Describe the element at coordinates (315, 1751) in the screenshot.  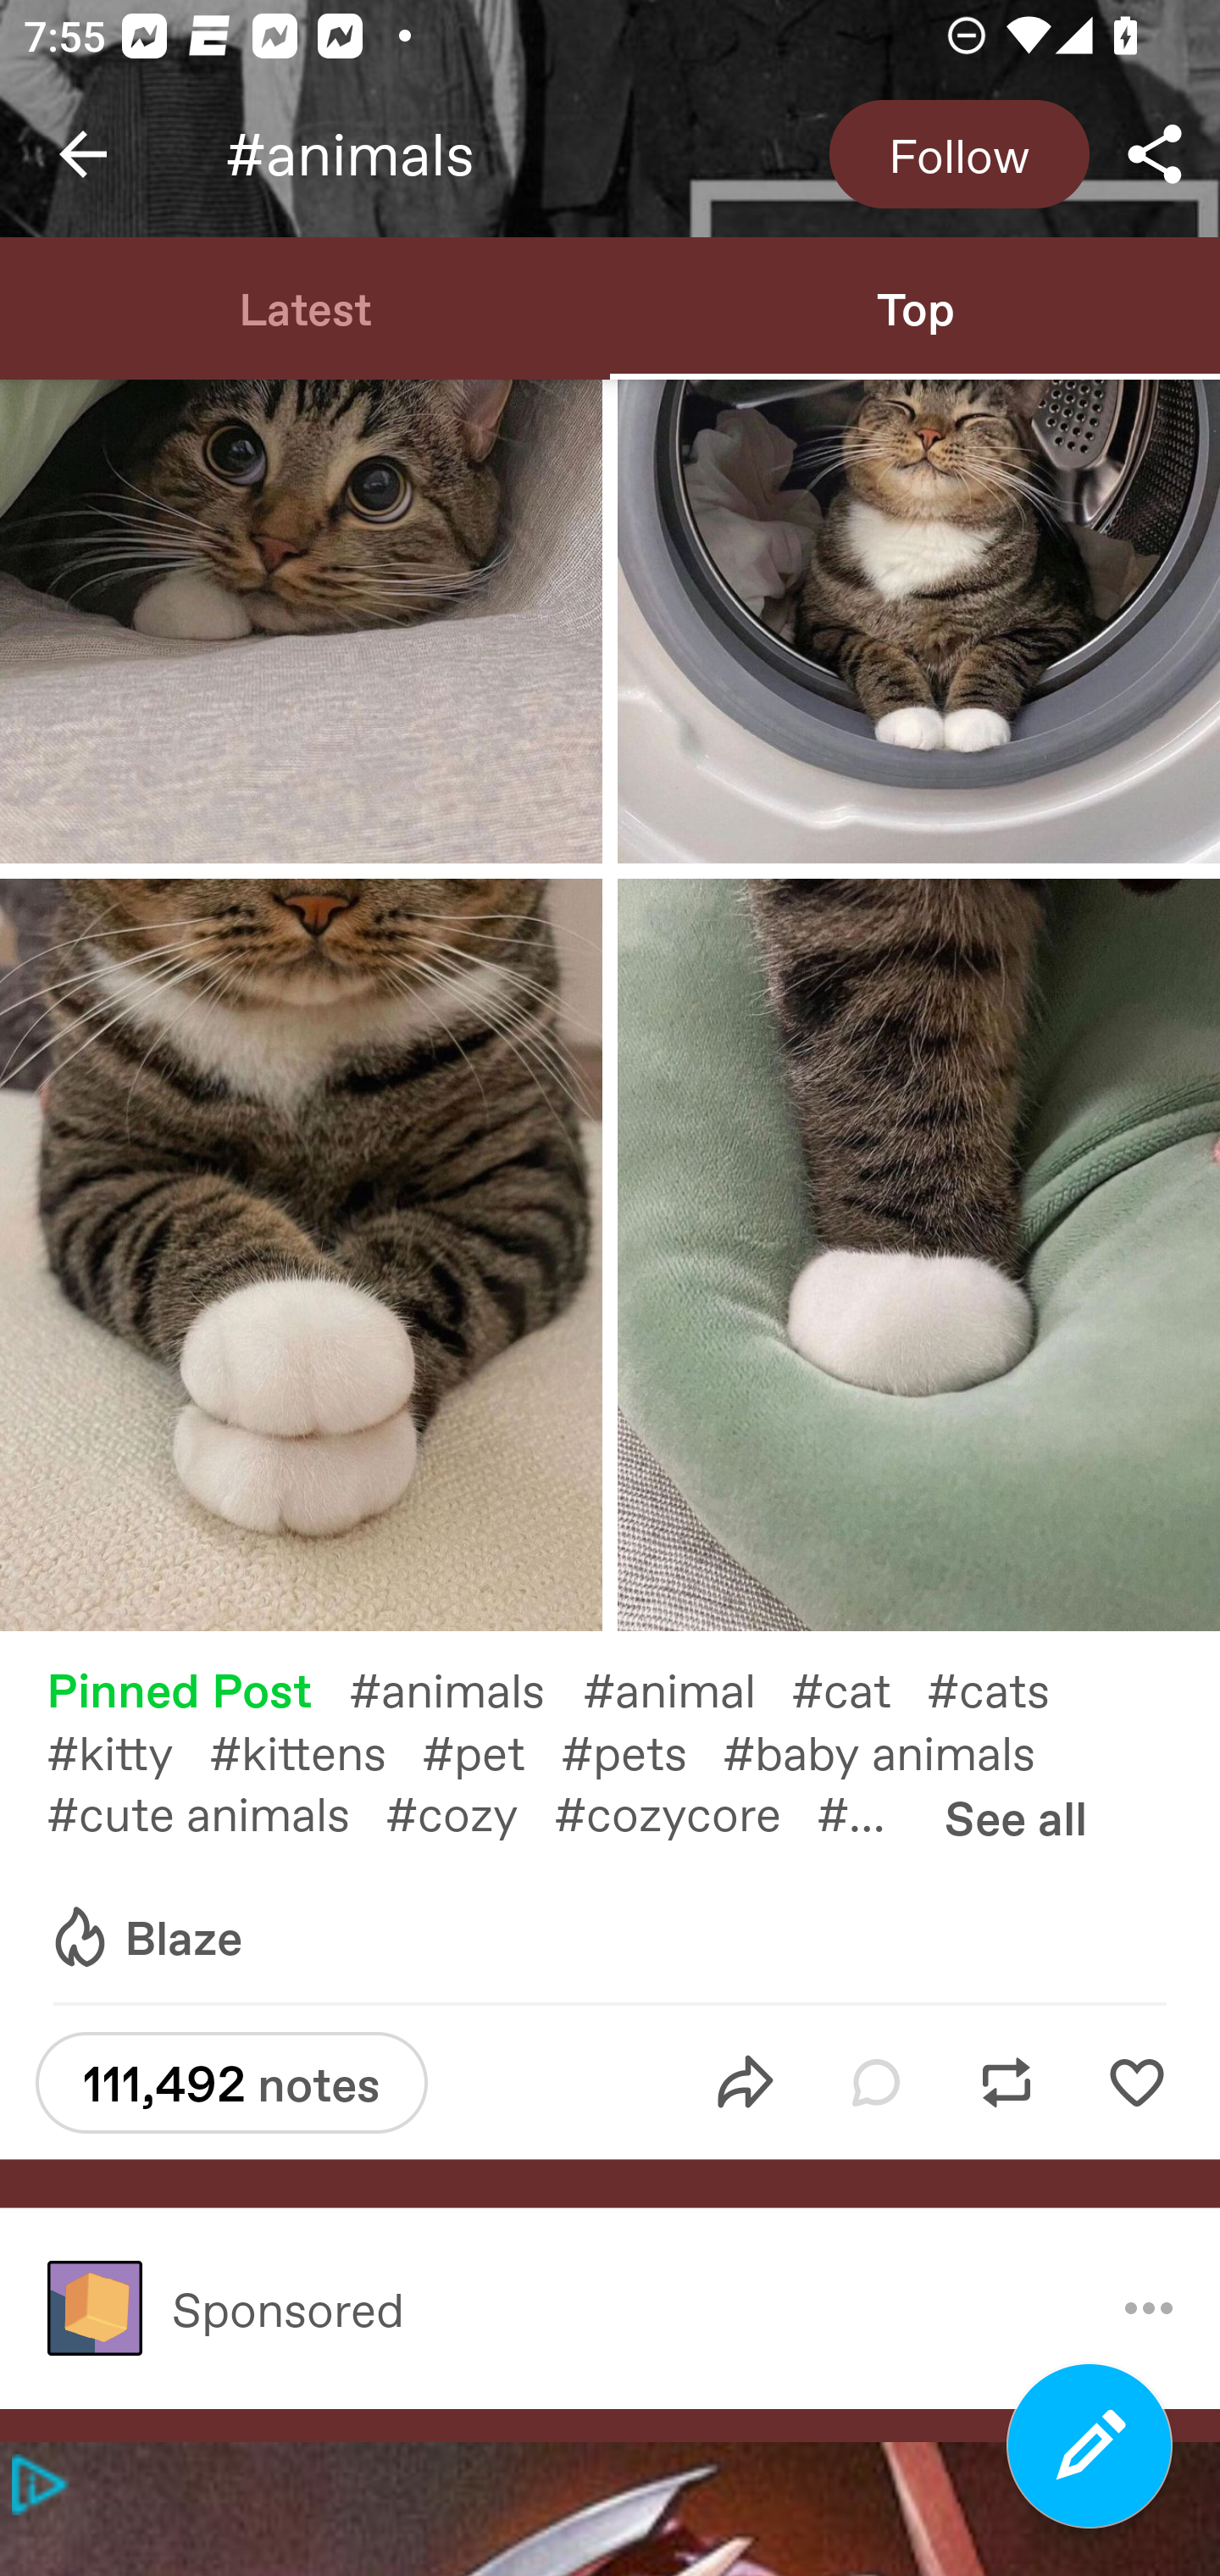
I see `#kittens` at that location.